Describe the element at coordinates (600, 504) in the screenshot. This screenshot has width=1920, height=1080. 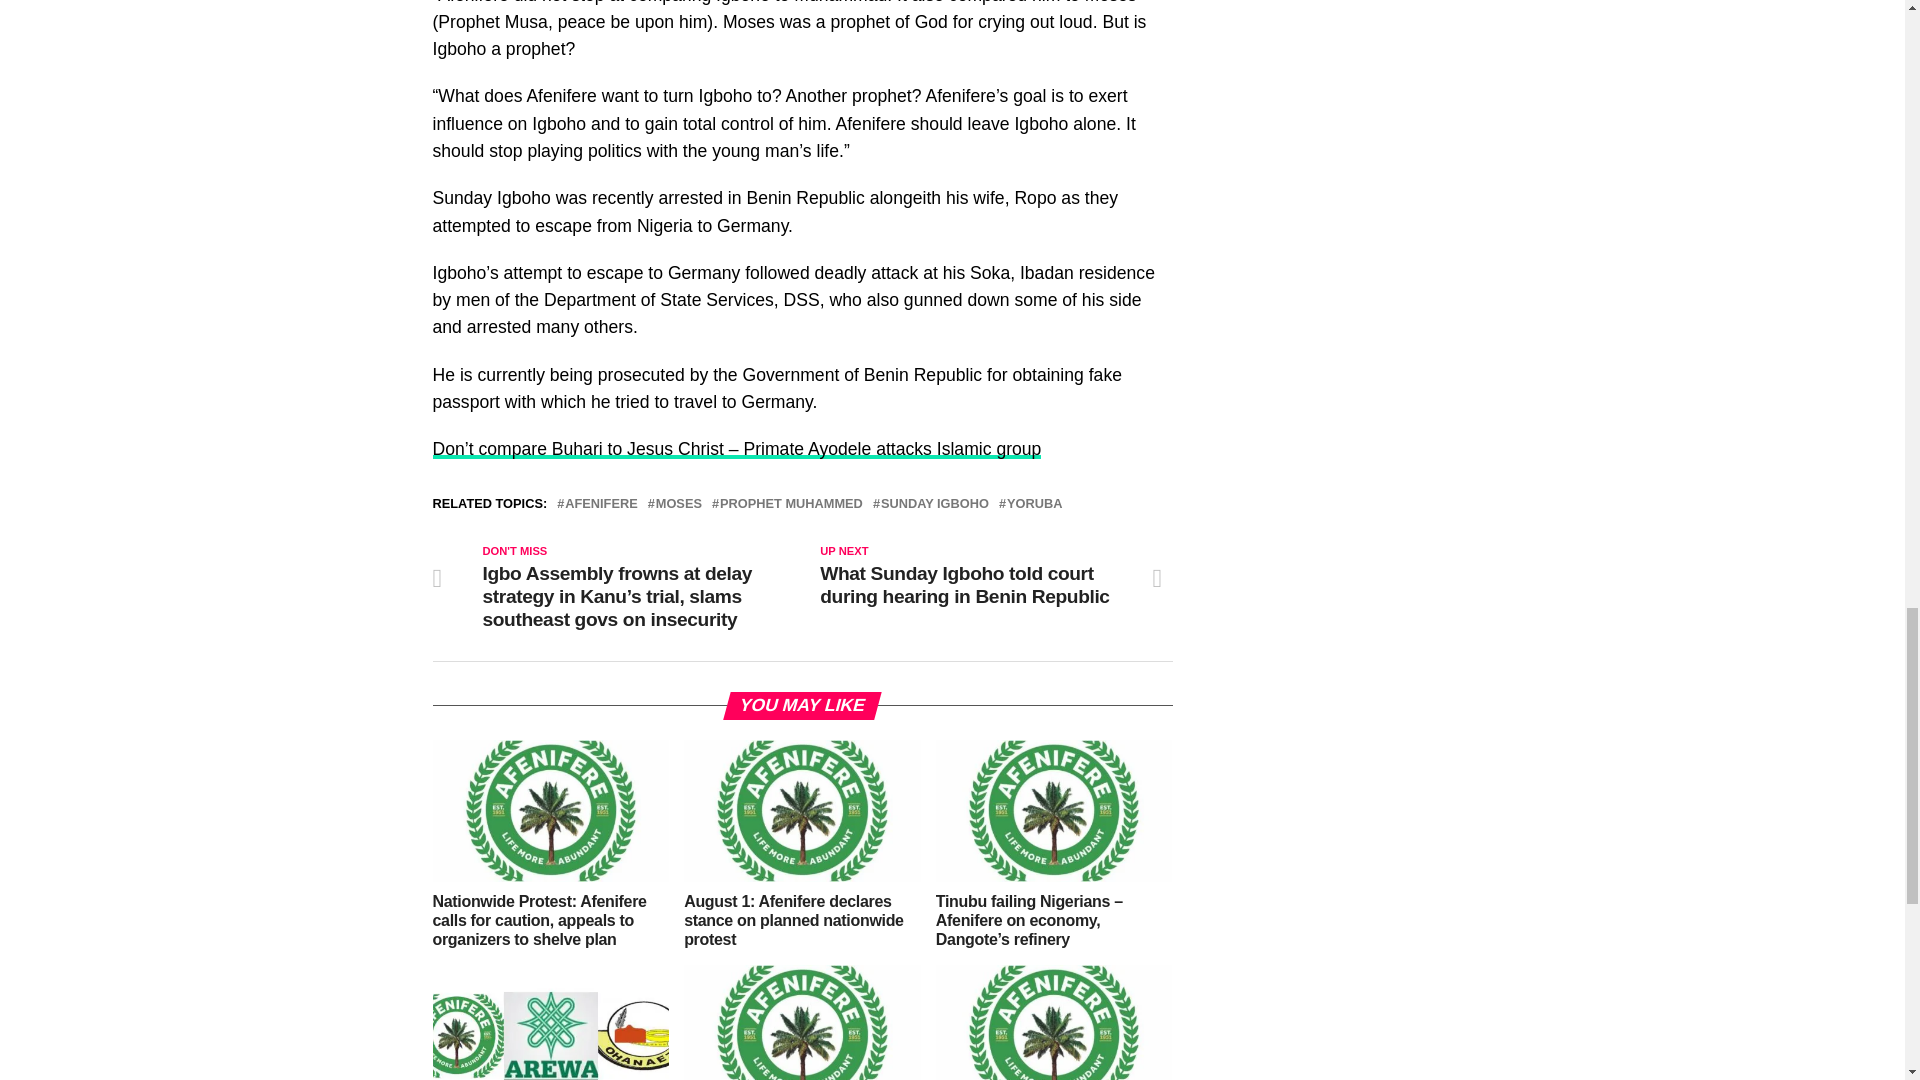
I see `AFENIFERE` at that location.